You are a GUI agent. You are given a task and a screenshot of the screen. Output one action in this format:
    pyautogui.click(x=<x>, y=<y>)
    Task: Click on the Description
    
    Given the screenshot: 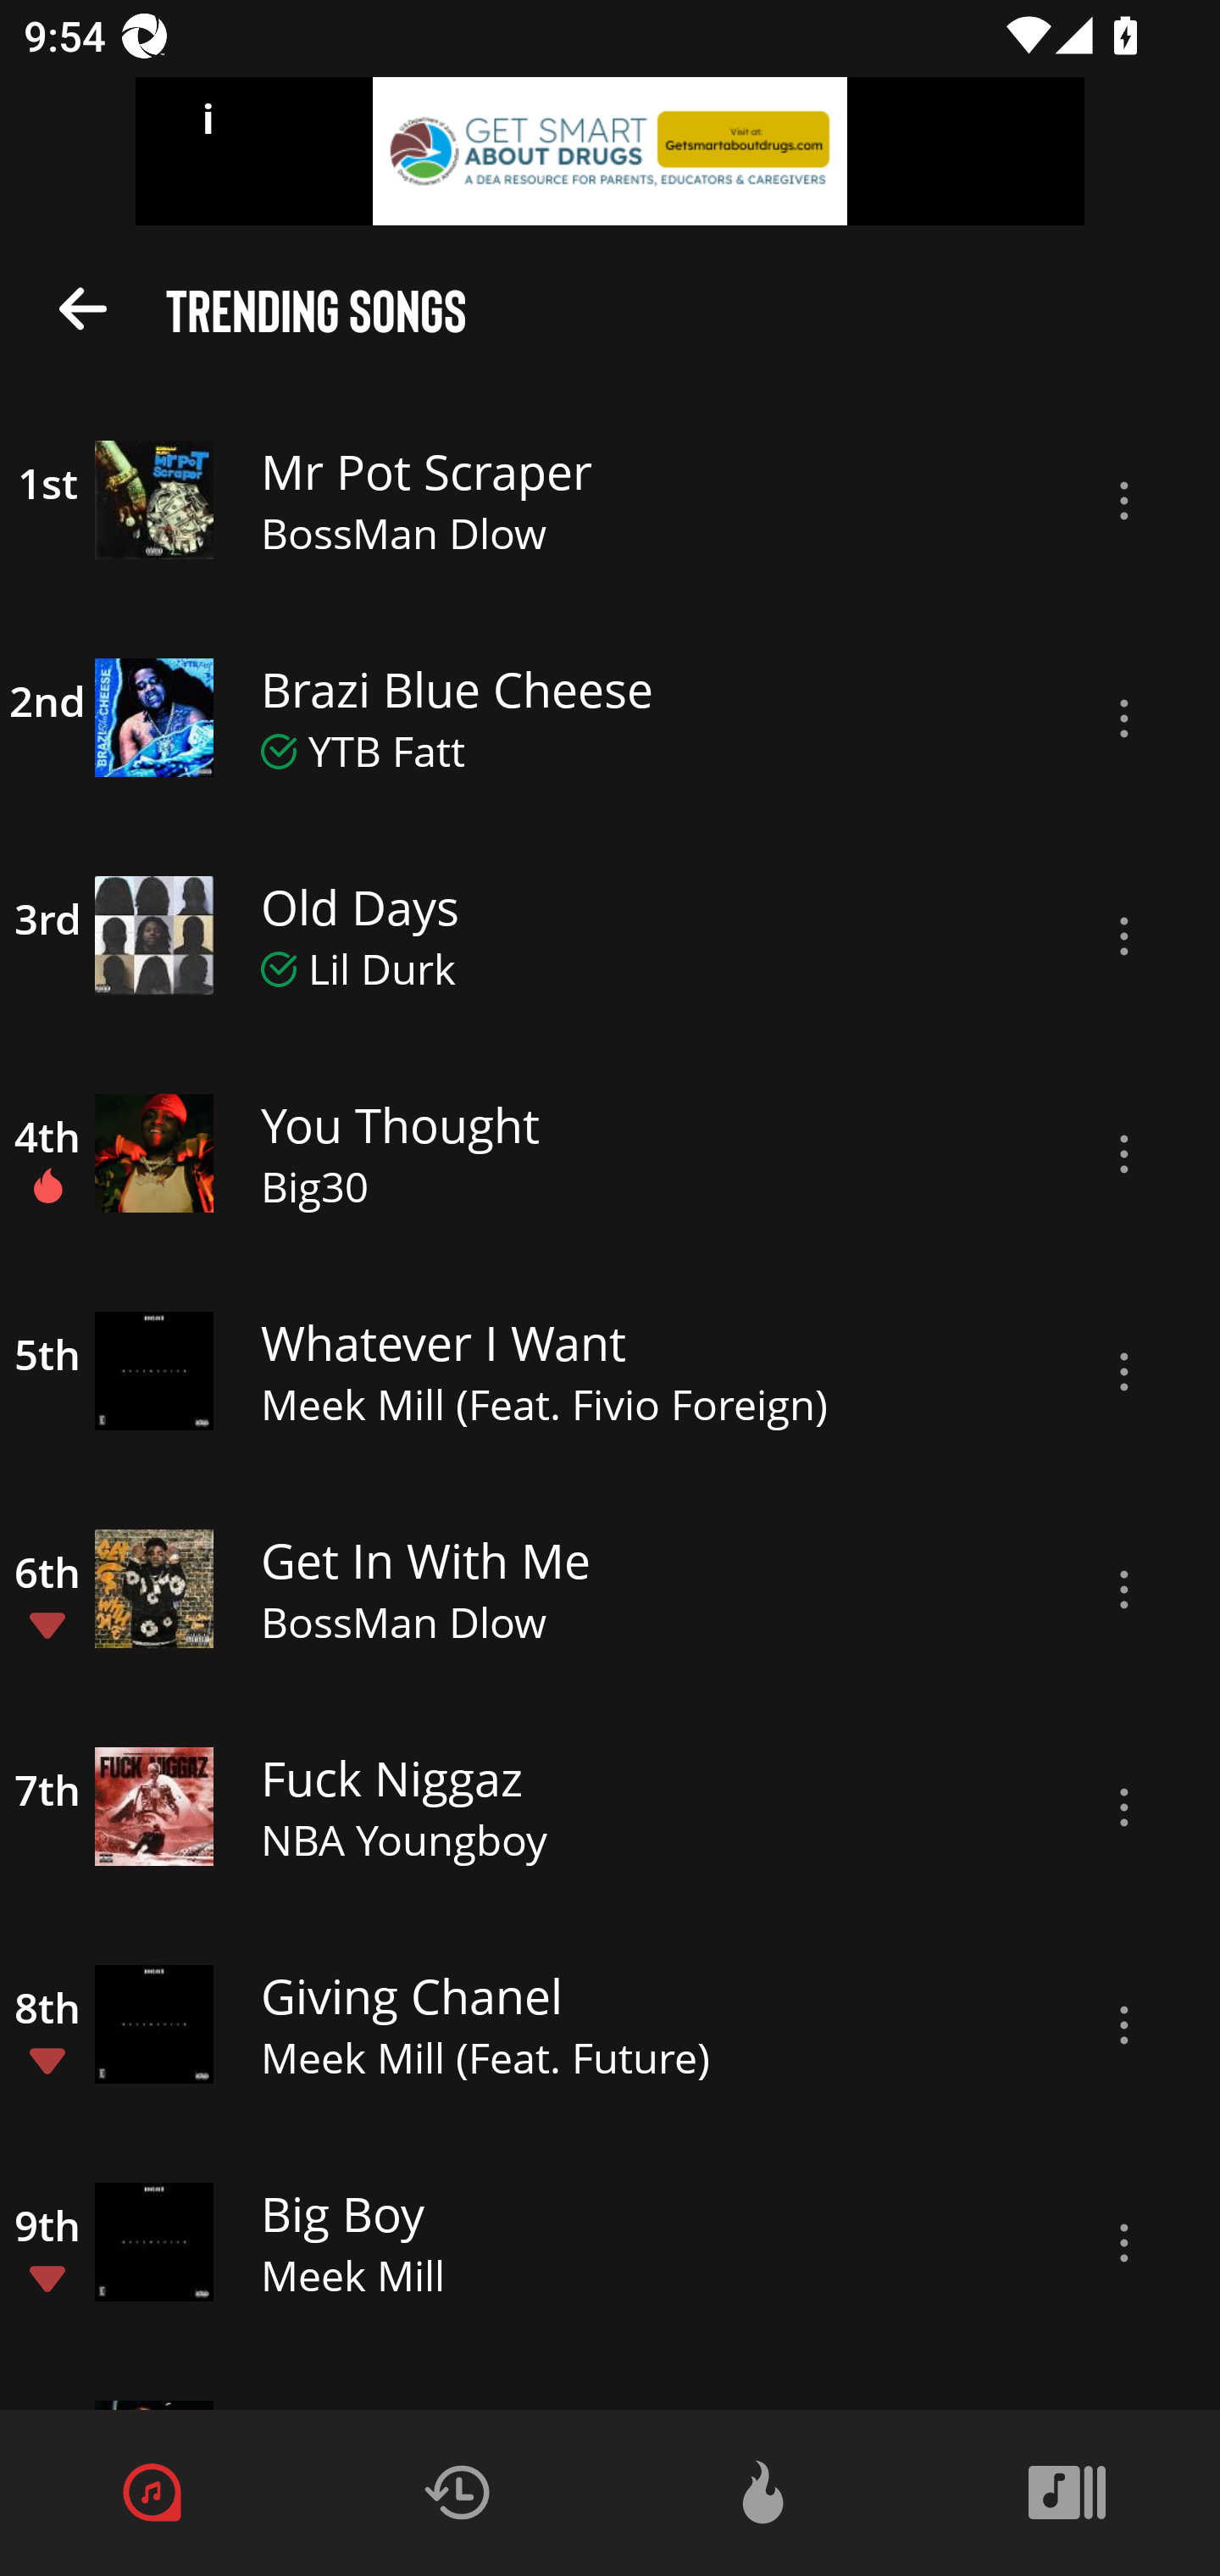 What is the action you would take?
    pyautogui.click(x=1124, y=2025)
    